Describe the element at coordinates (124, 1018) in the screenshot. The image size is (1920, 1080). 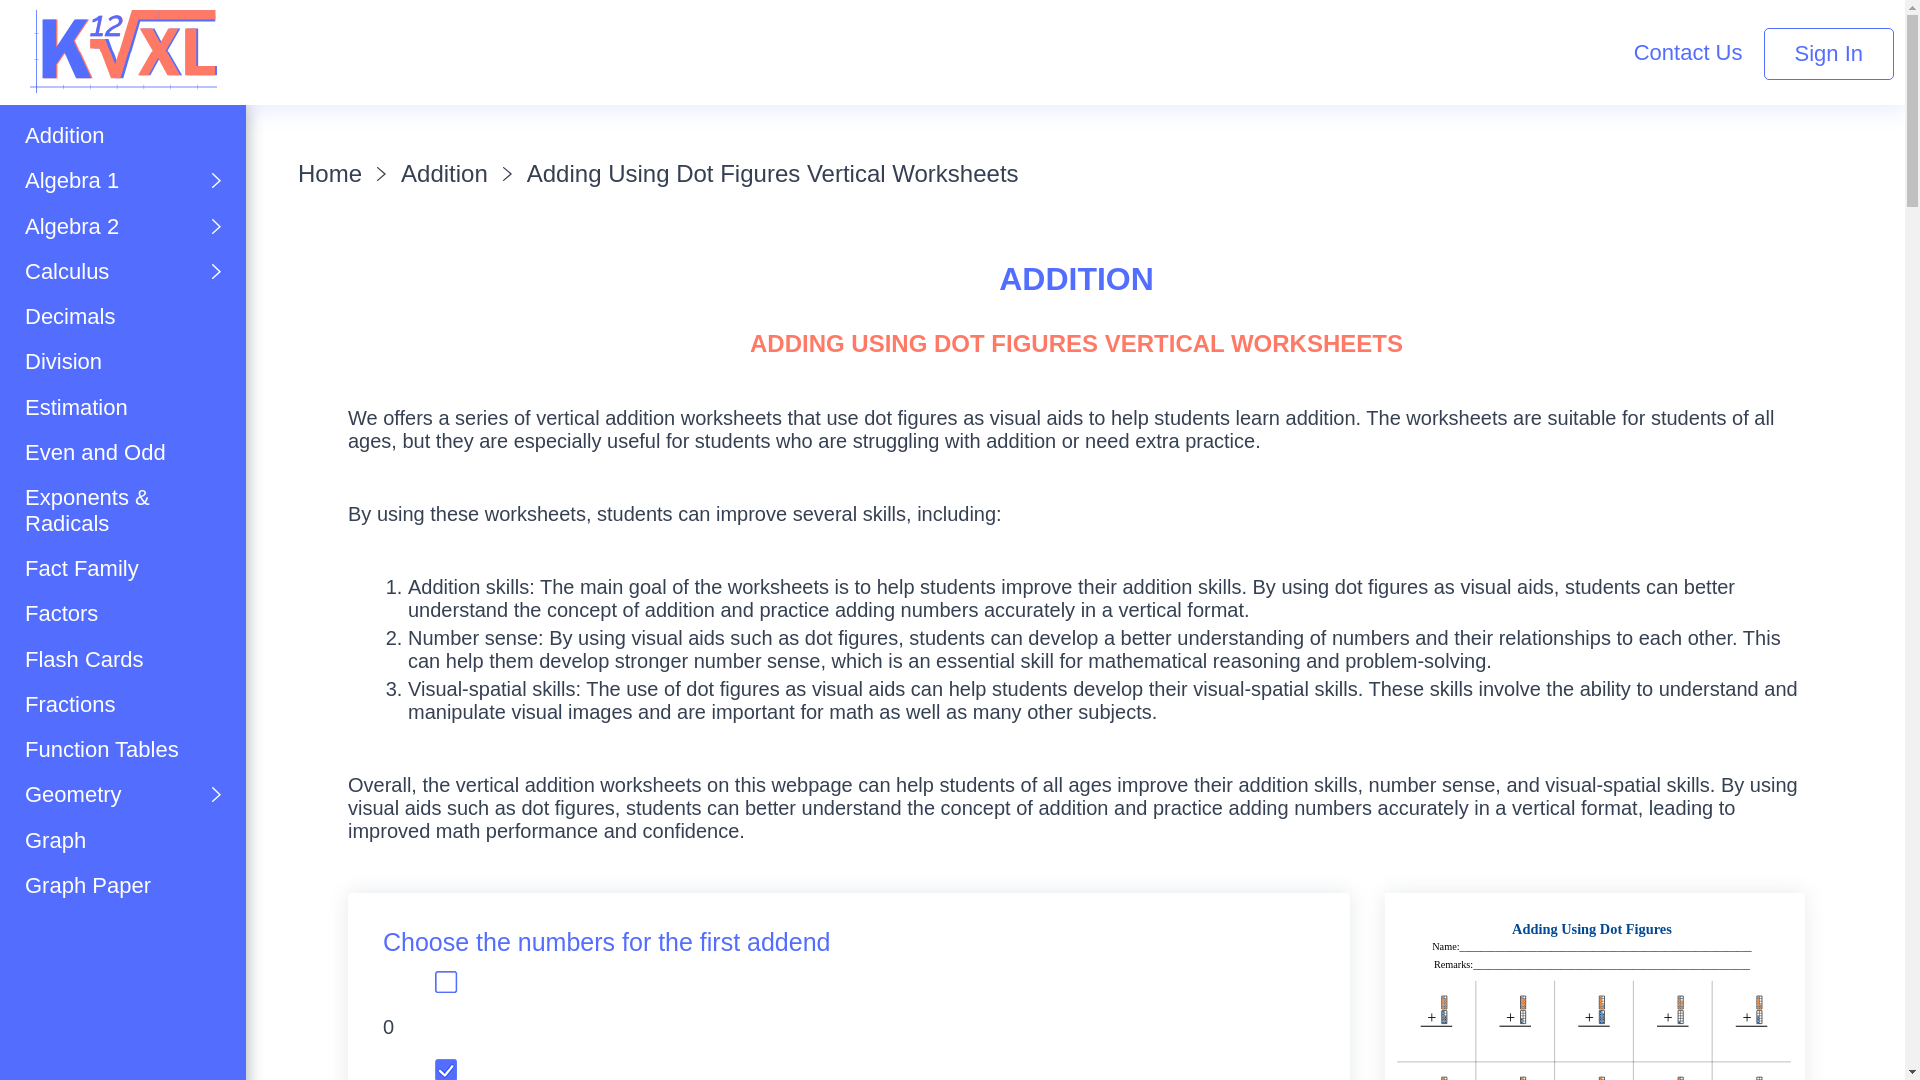
I see `Advertisement` at that location.